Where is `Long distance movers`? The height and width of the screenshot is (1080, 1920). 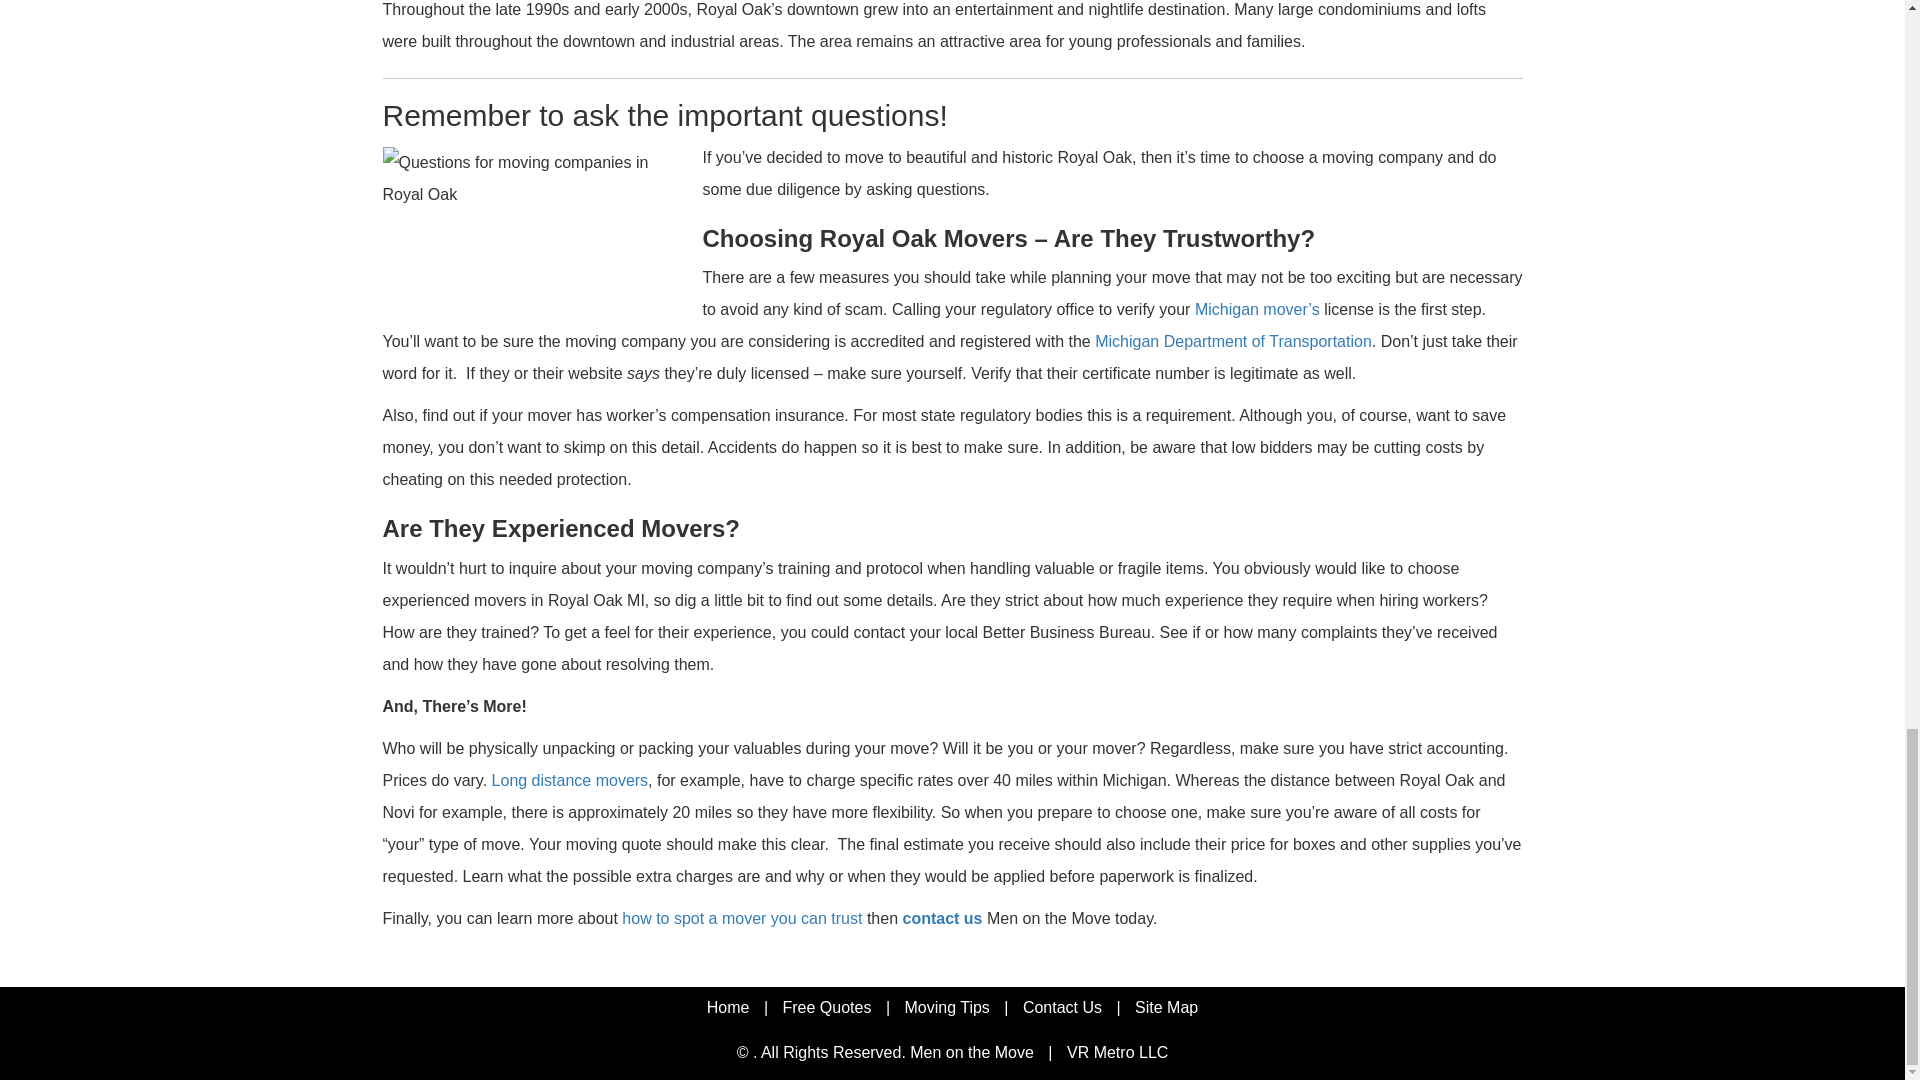
Long distance movers is located at coordinates (570, 780).